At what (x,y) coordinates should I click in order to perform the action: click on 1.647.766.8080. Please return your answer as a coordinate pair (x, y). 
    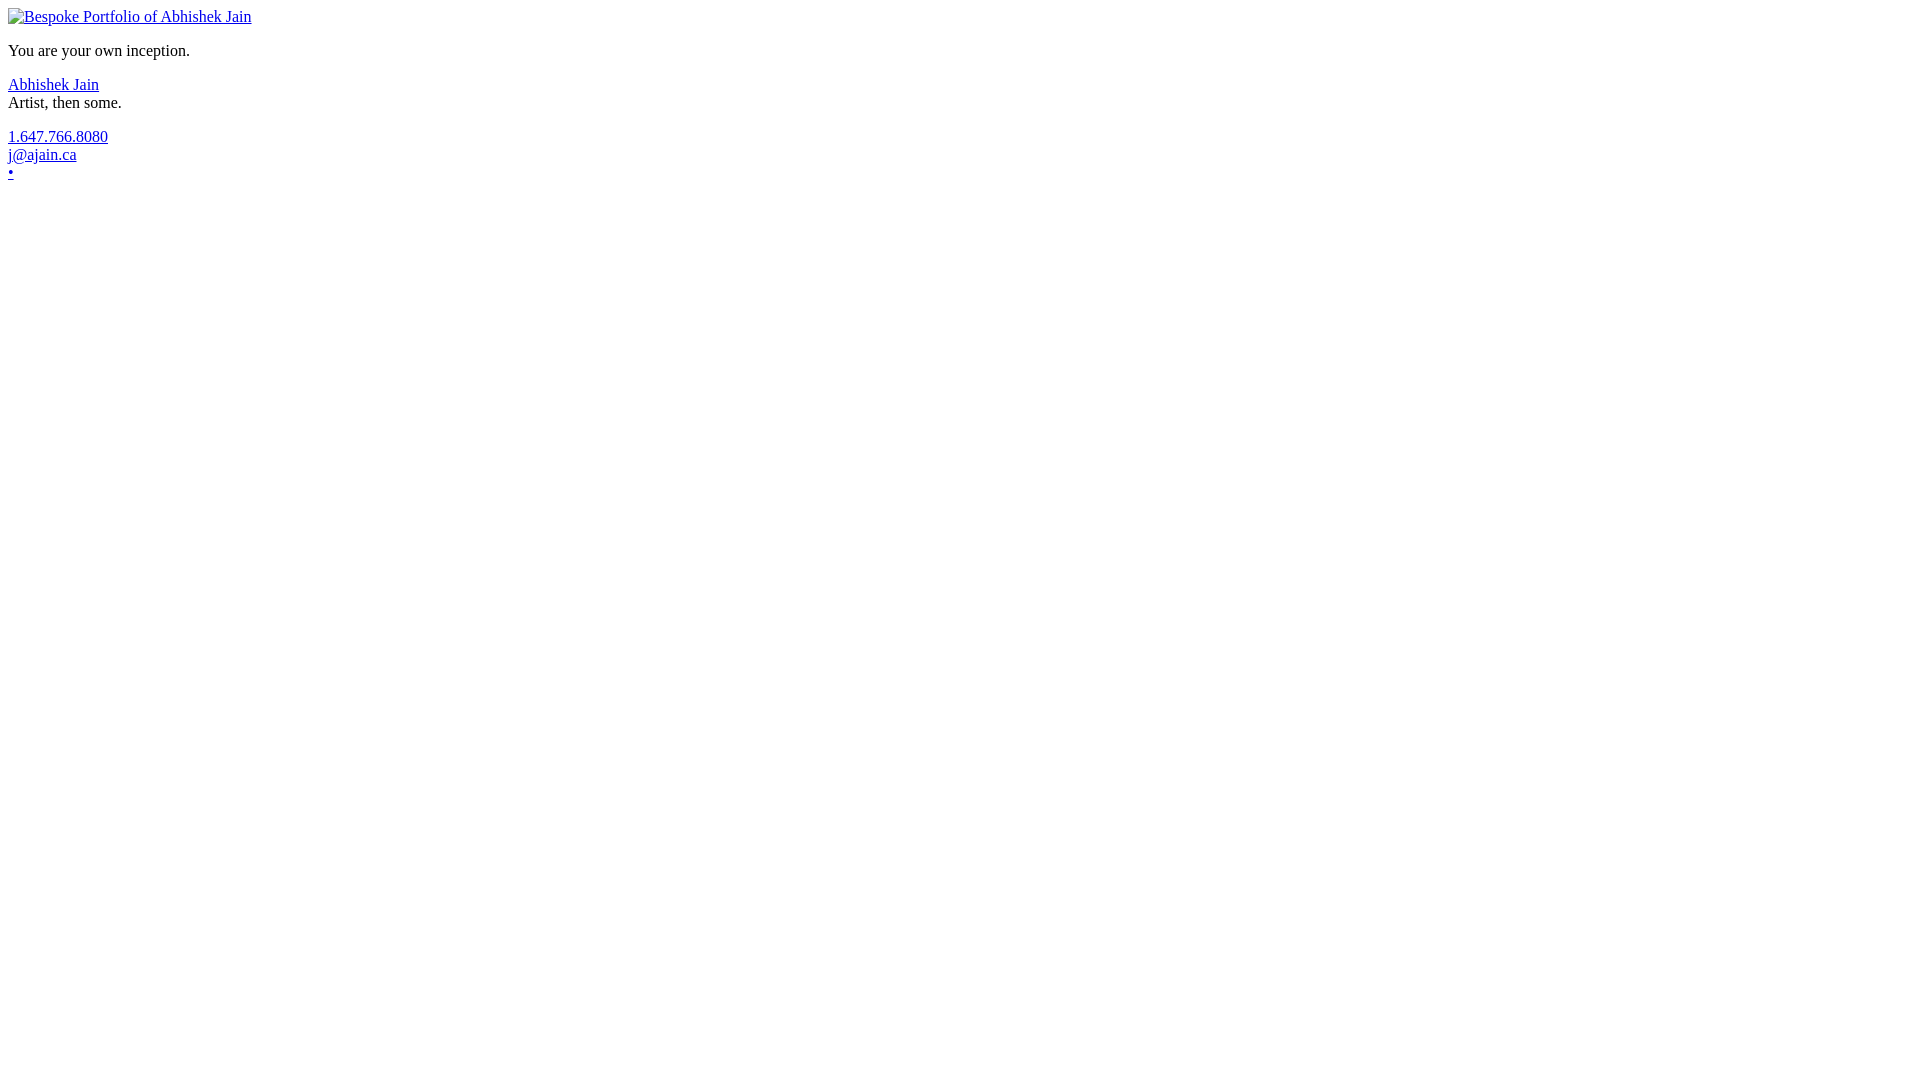
    Looking at the image, I should click on (58, 136).